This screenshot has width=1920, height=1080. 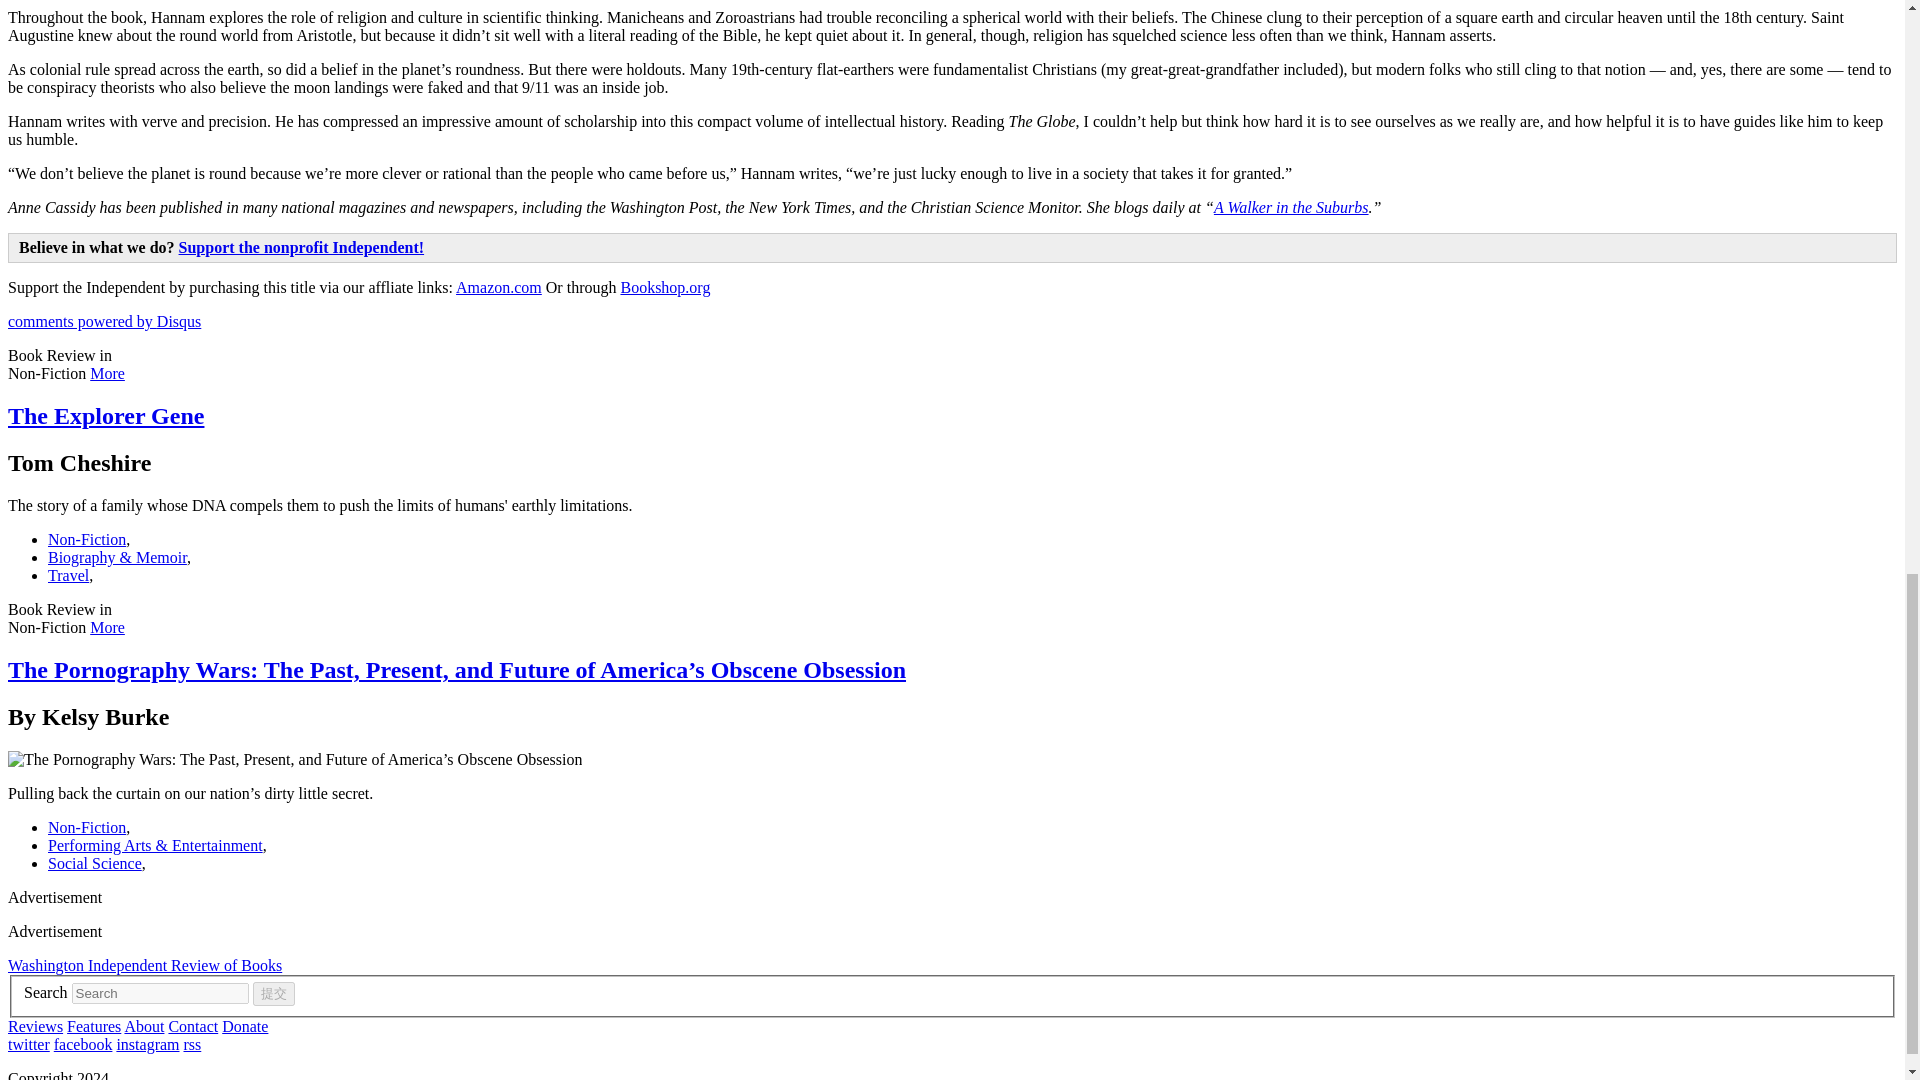 I want to click on comments powered by Disqus, so click(x=104, y=322).